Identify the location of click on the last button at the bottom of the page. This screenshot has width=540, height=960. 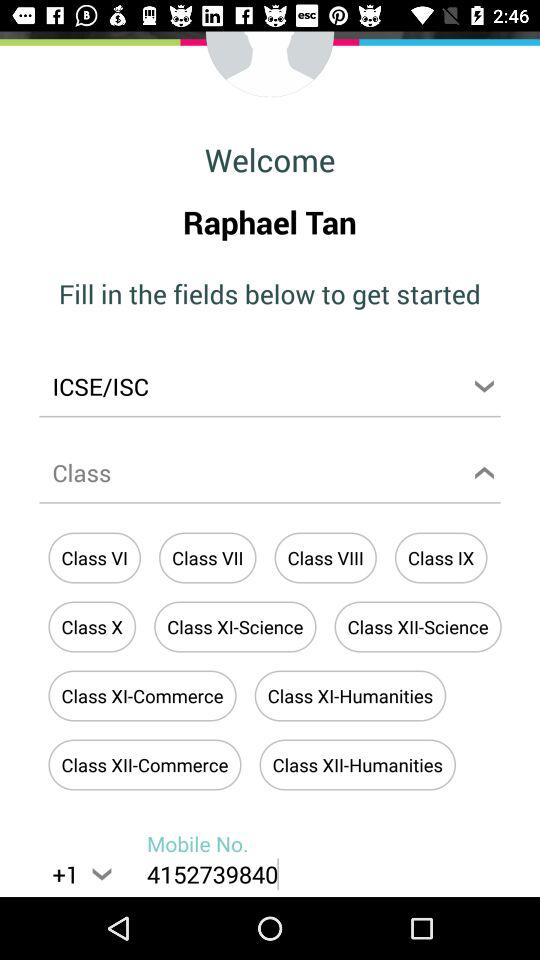
(357, 766).